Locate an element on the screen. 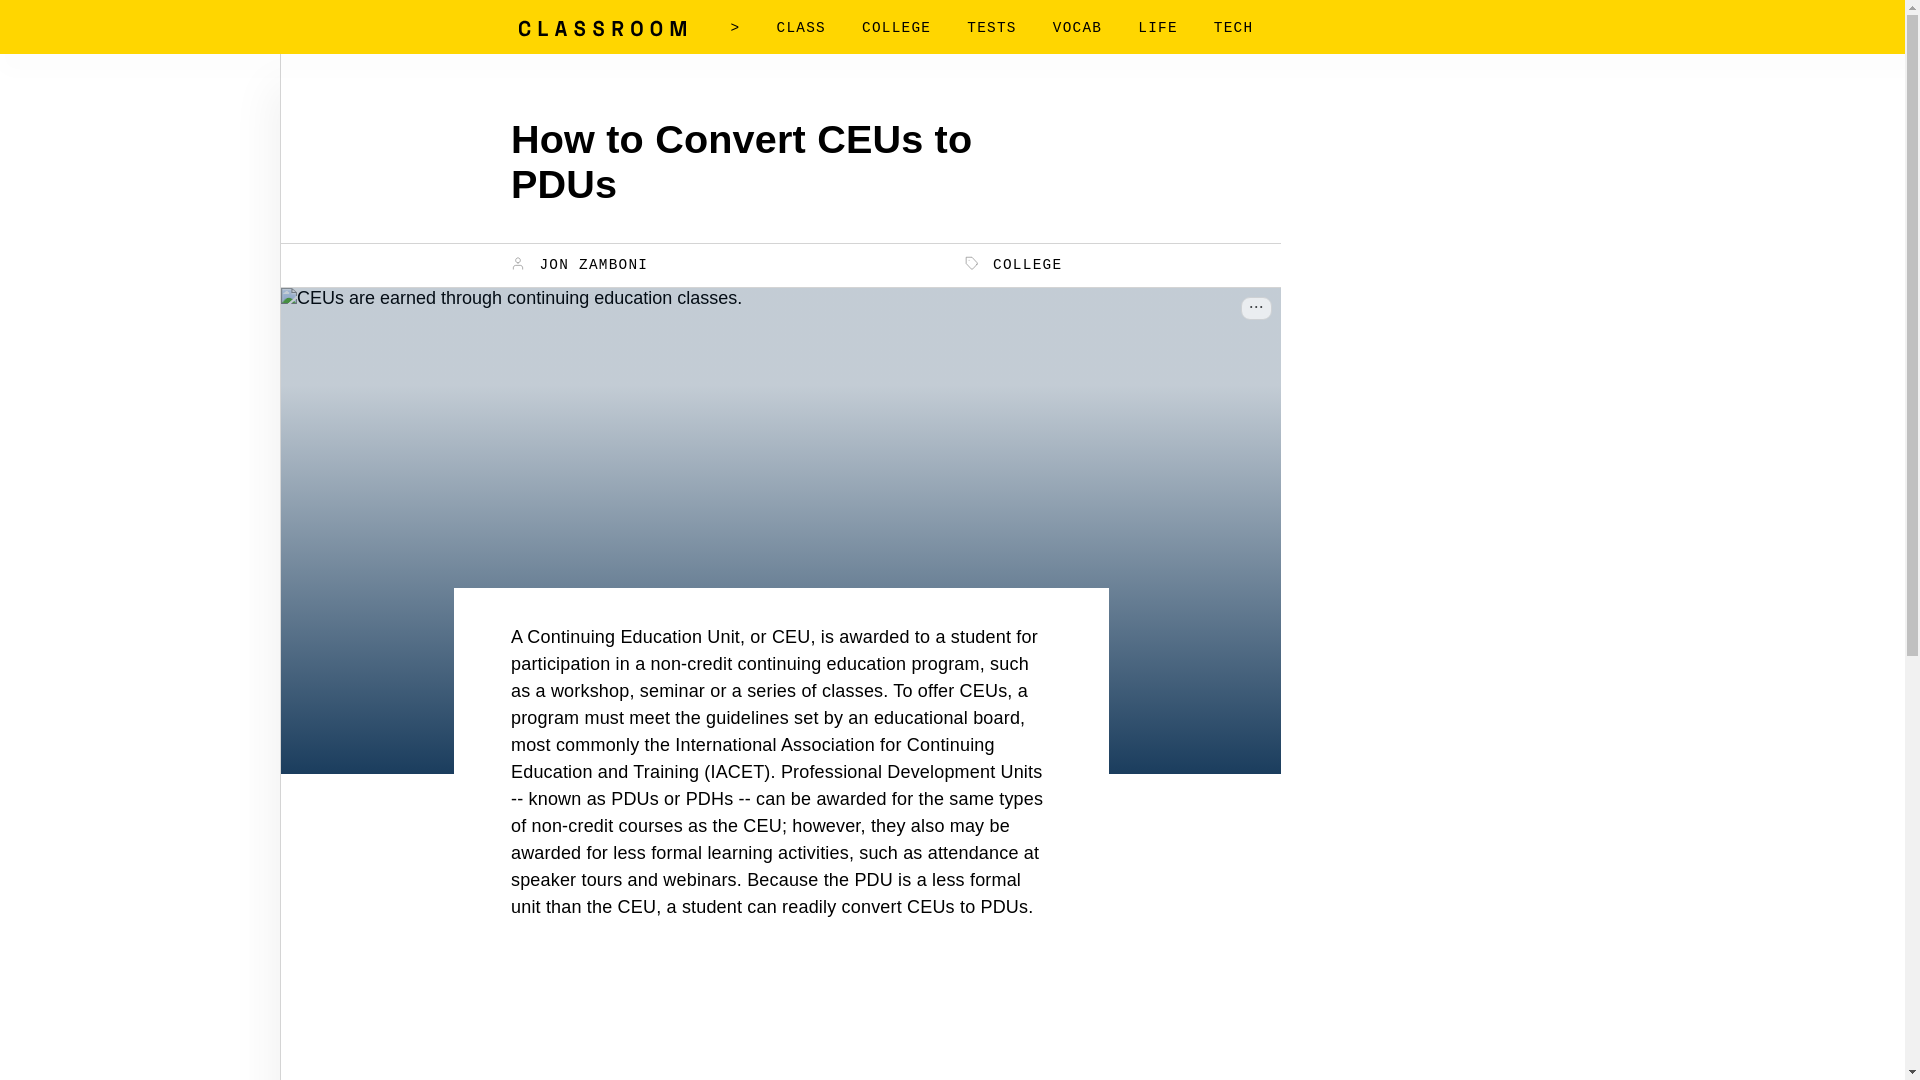 This screenshot has width=1920, height=1080. LIFE is located at coordinates (1158, 28).